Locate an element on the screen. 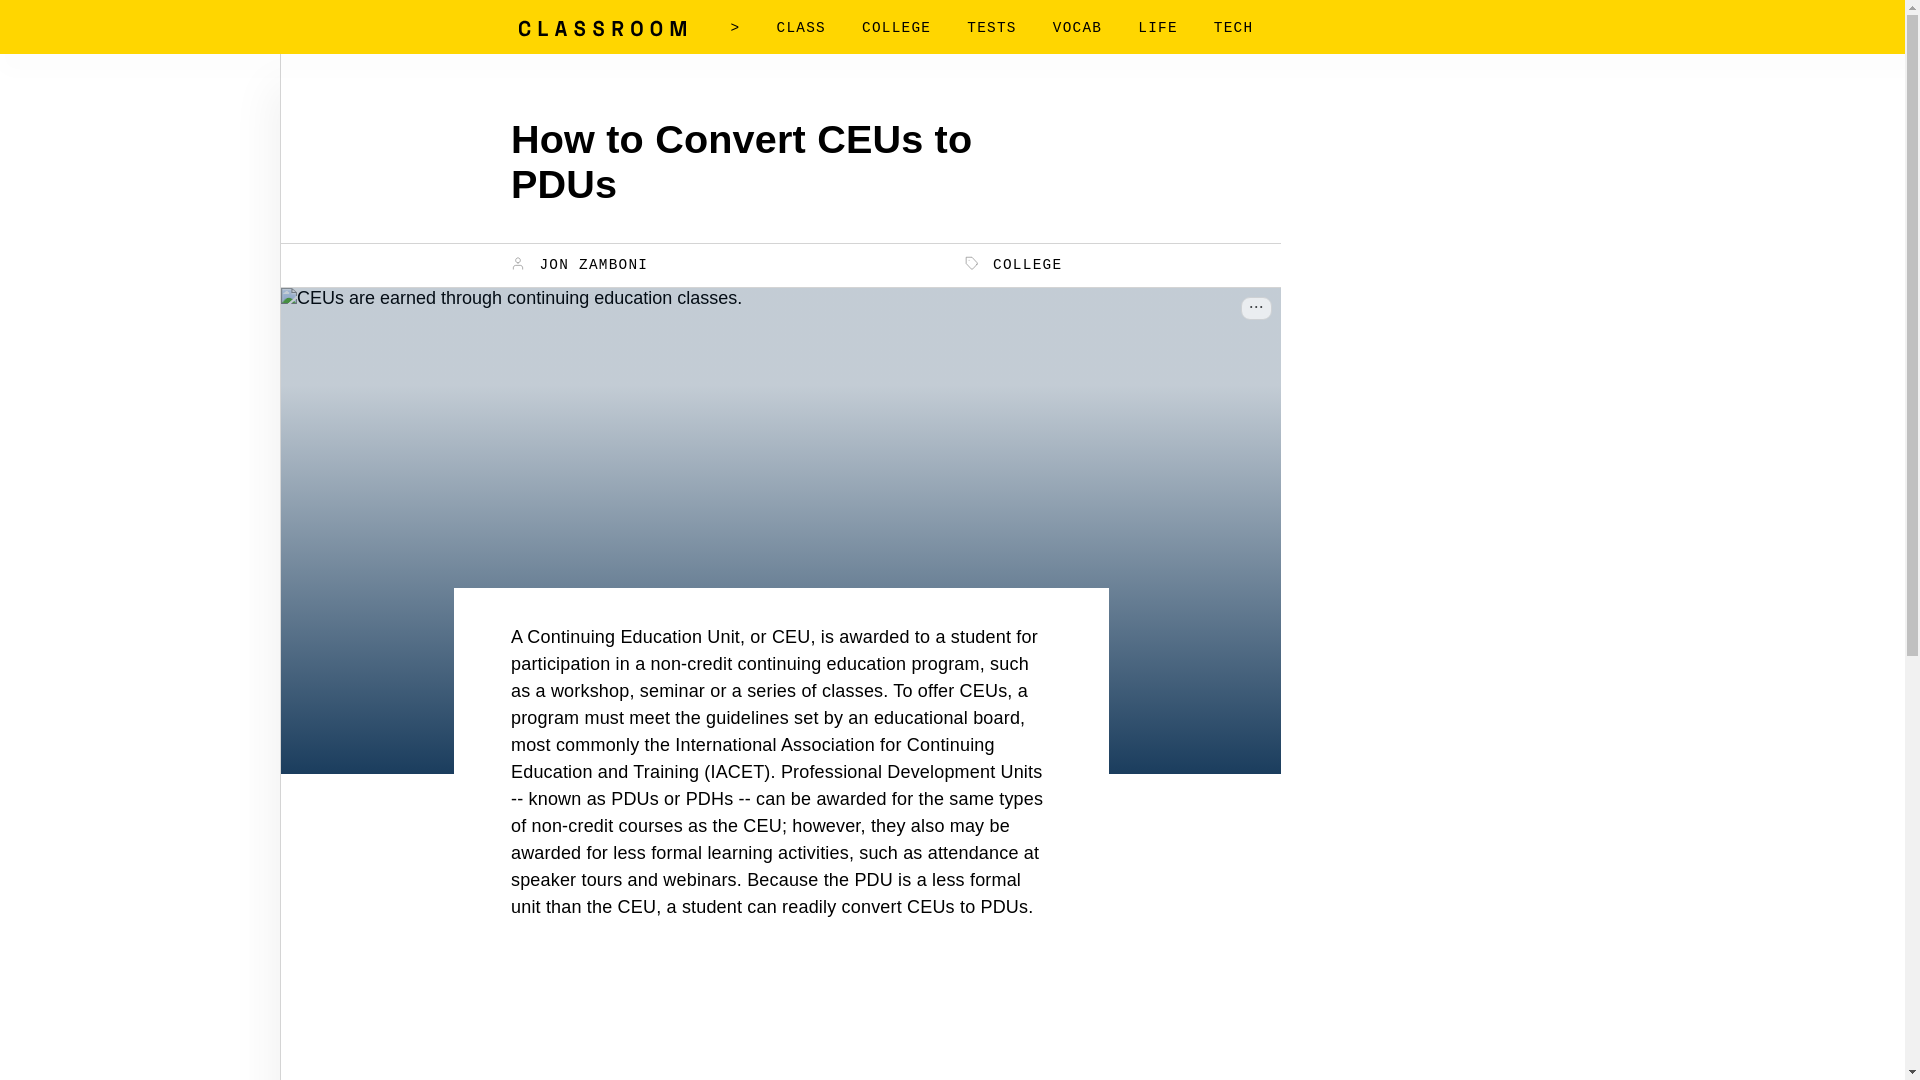 This screenshot has width=1920, height=1080. LIFE is located at coordinates (1158, 28).